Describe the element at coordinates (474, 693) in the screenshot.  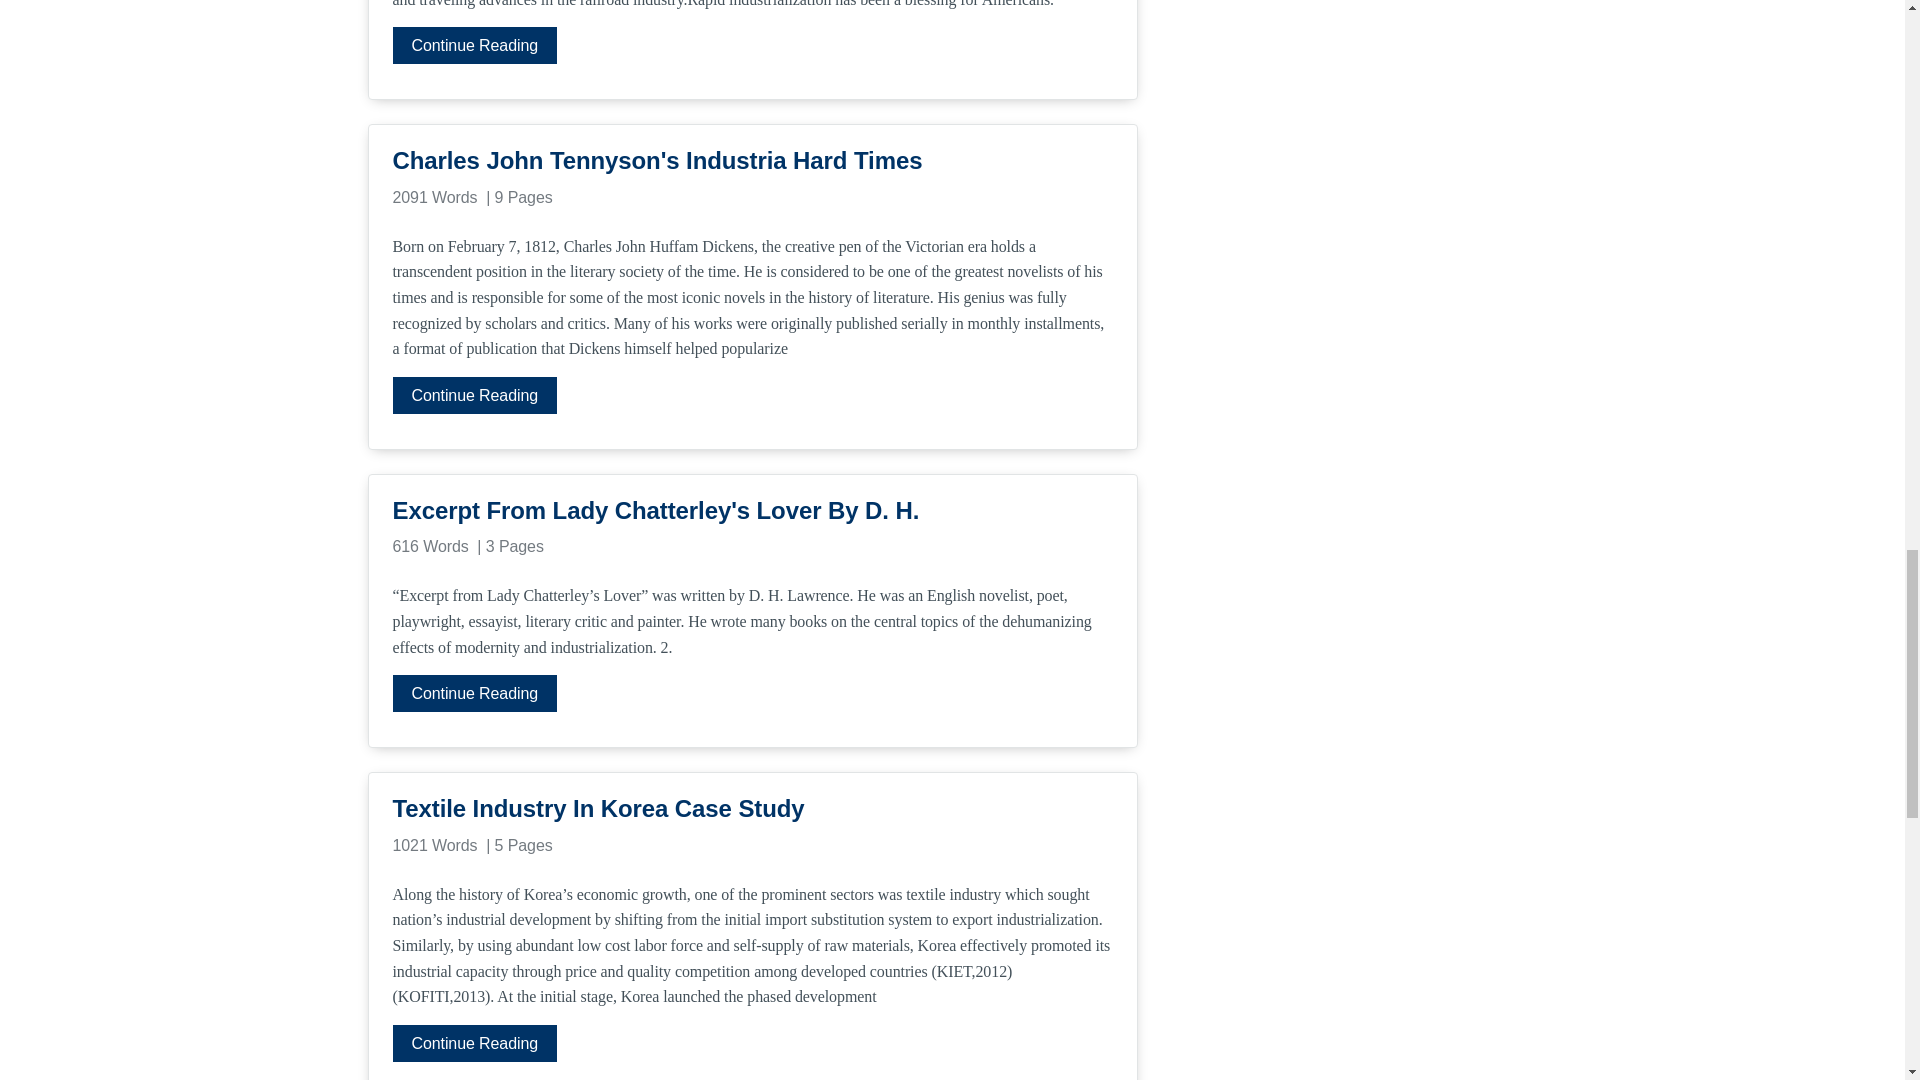
I see `Continue Reading` at that location.